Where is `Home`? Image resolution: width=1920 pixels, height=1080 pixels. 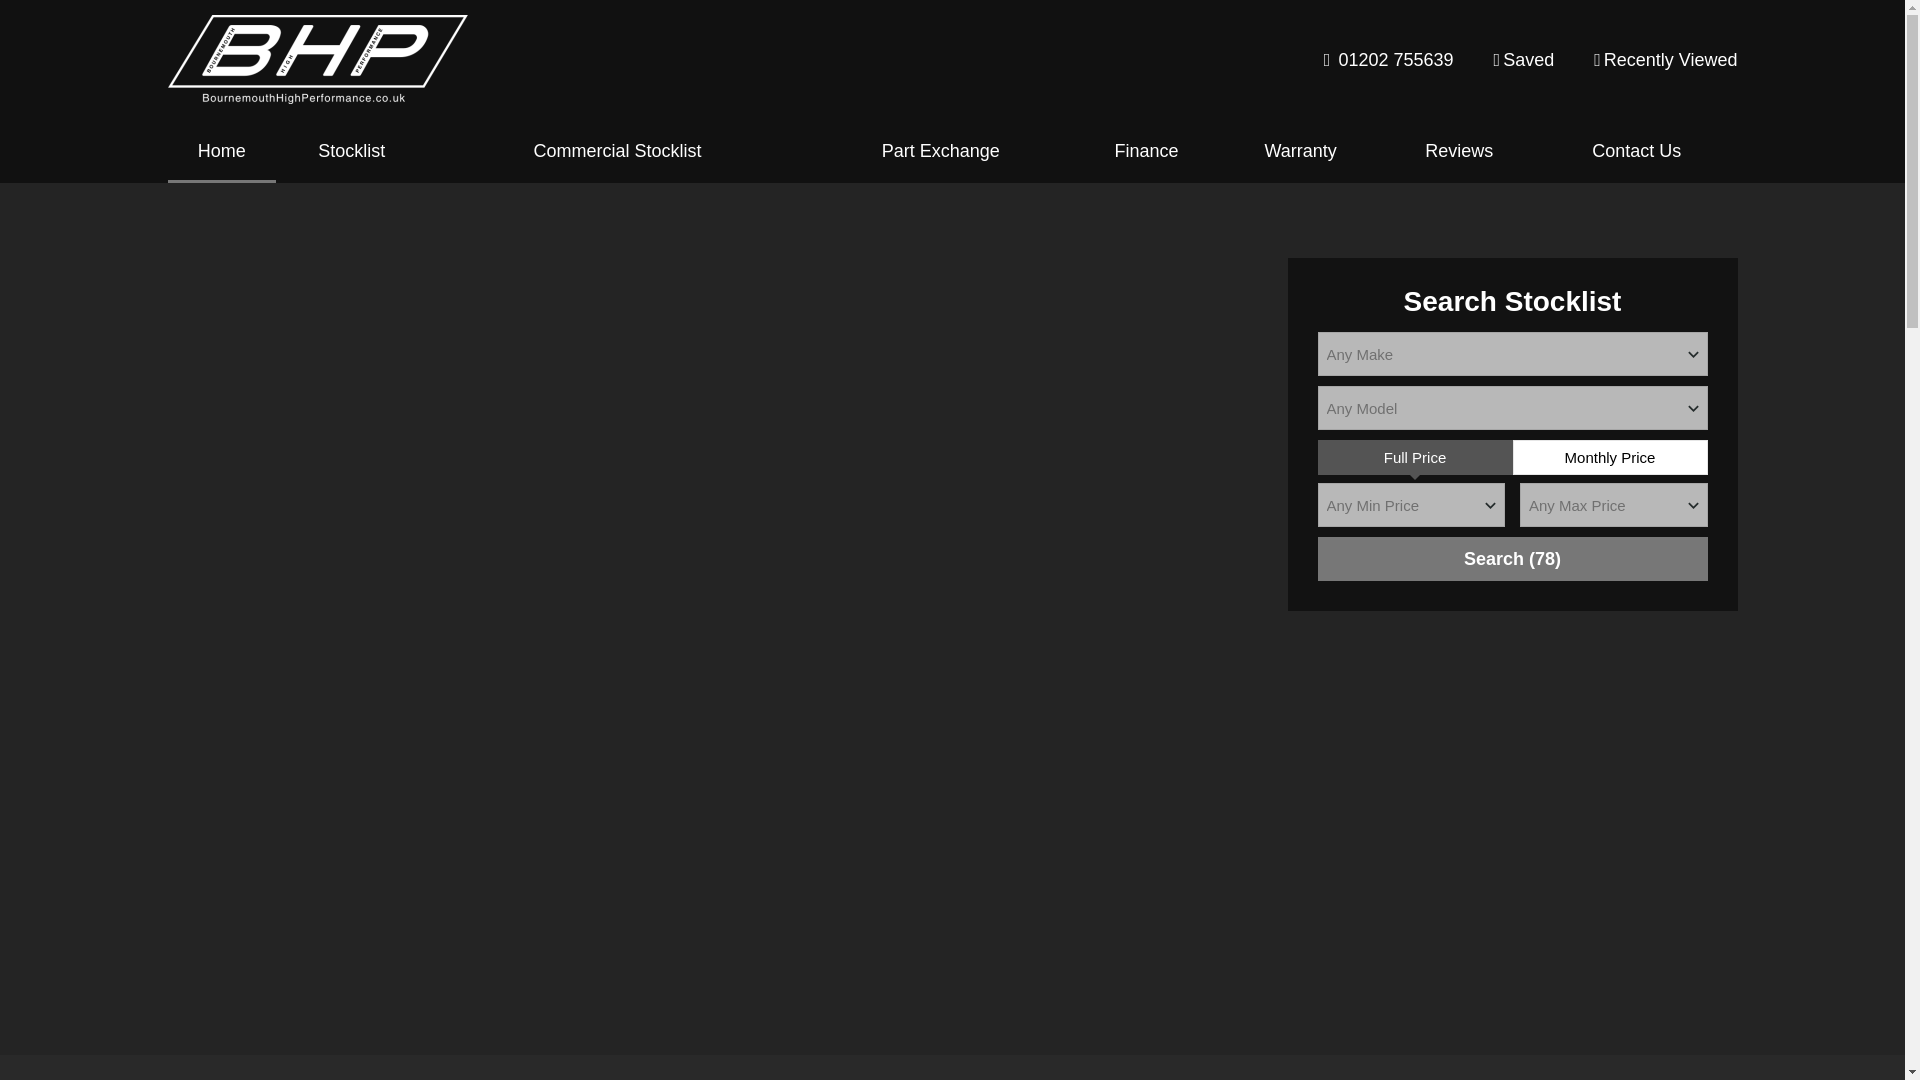 Home is located at coordinates (222, 150).